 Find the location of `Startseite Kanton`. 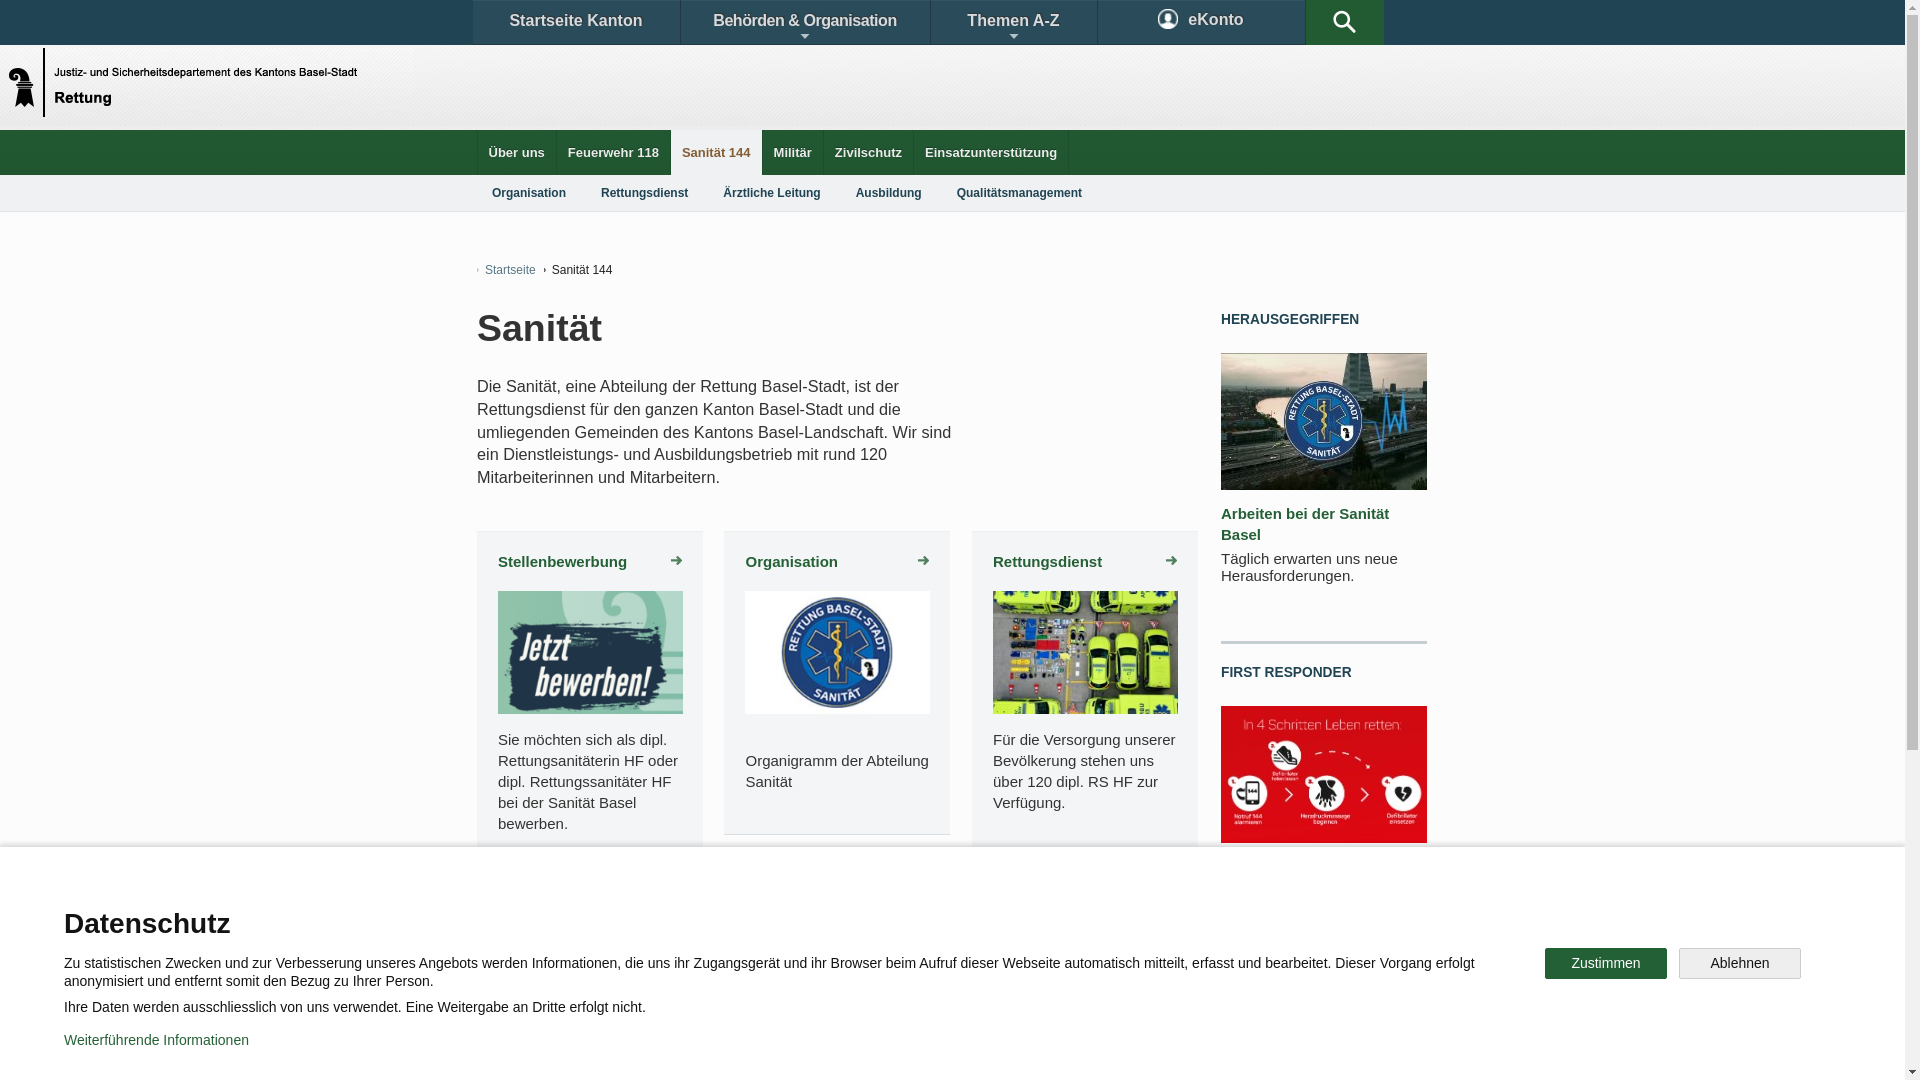

Startseite Kanton is located at coordinates (576, 22).